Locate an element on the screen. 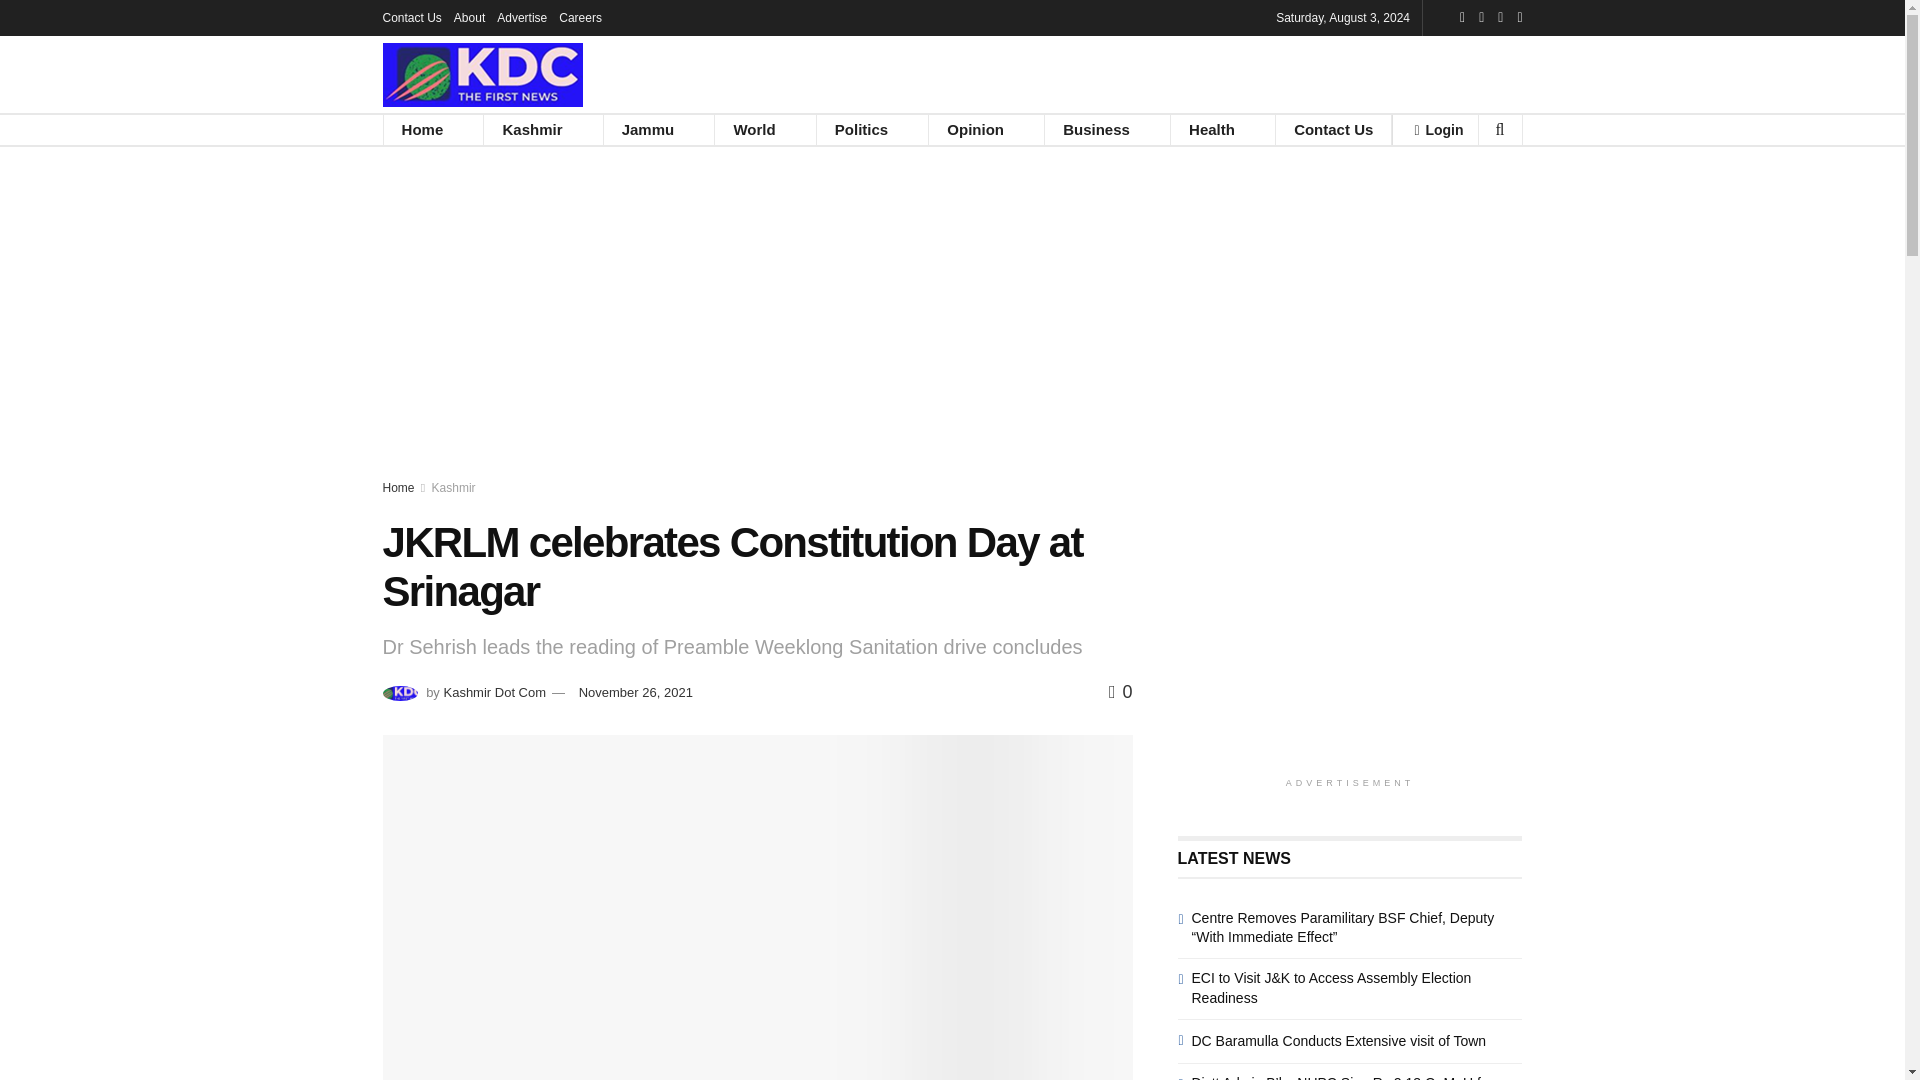 This screenshot has height=1080, width=1920. Opinion is located at coordinates (975, 129).